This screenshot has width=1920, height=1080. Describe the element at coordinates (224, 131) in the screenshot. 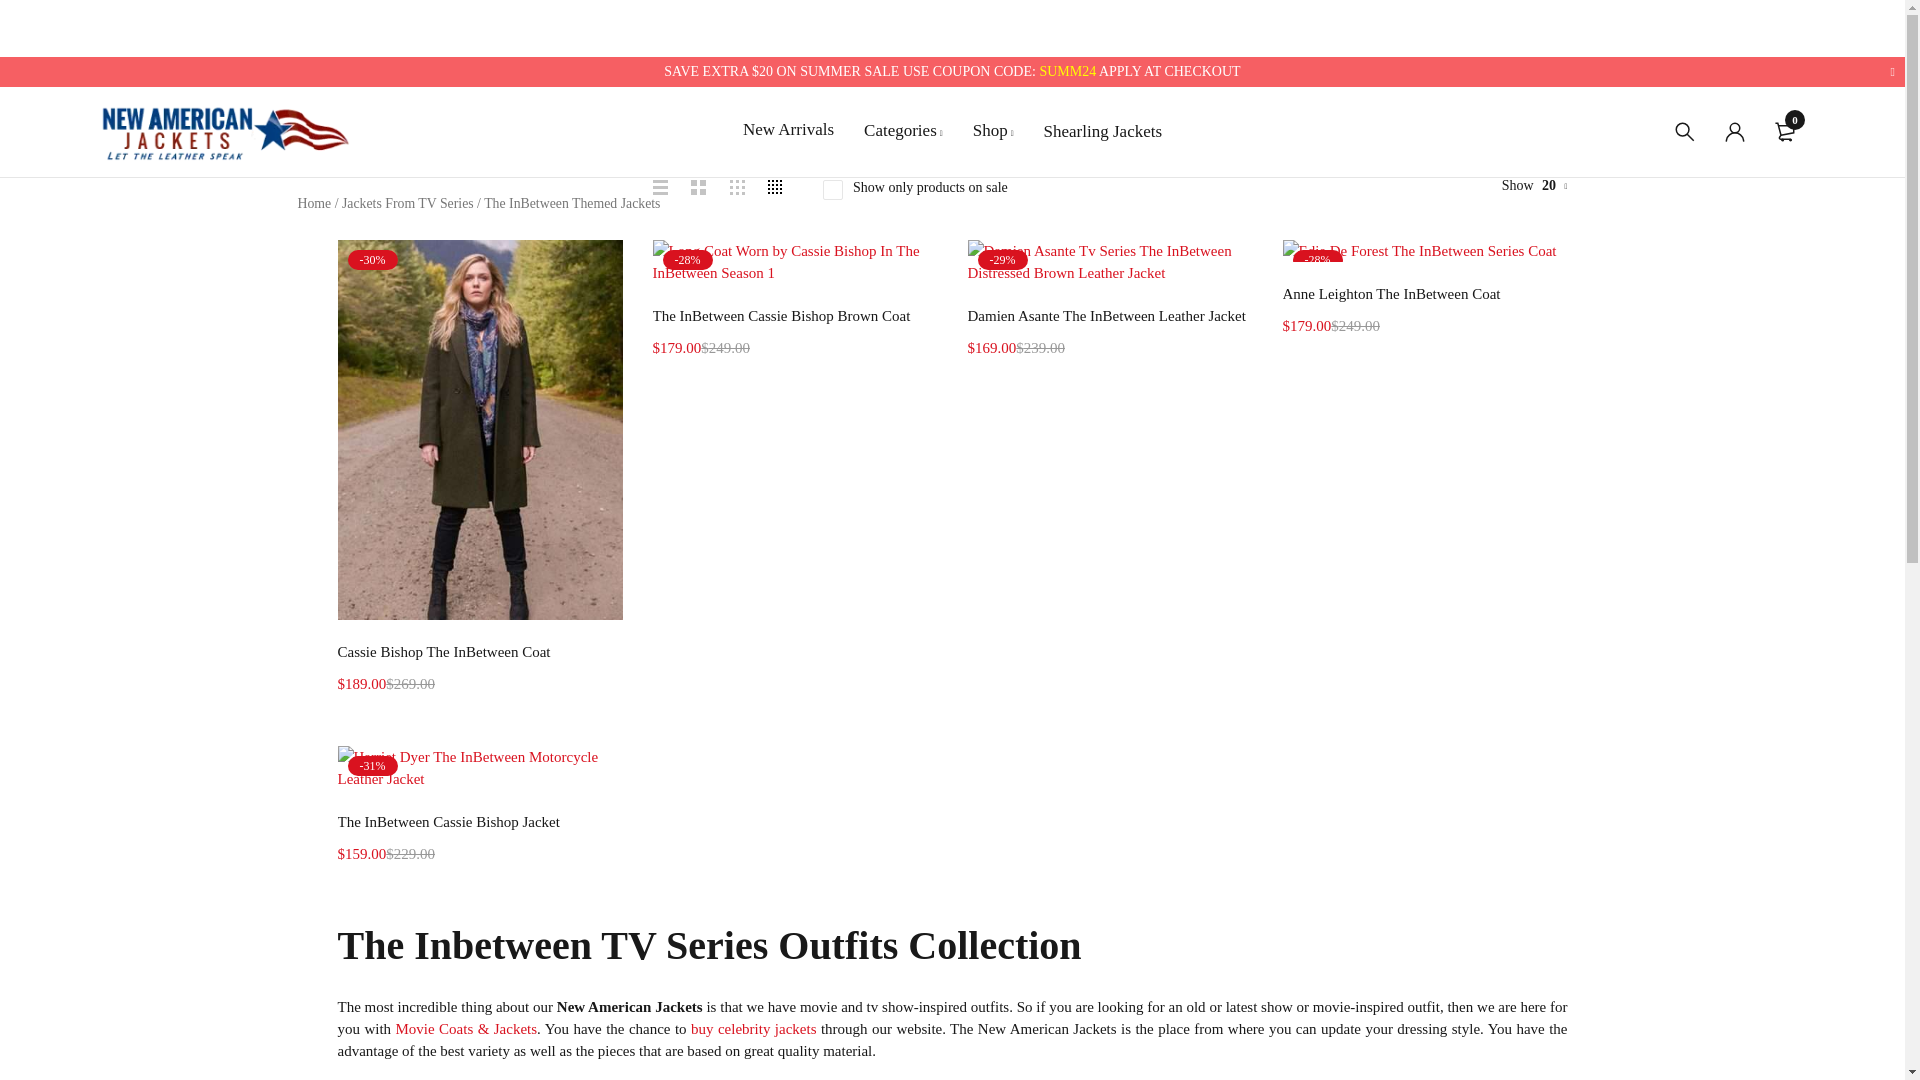

I see `Yobazar` at that location.